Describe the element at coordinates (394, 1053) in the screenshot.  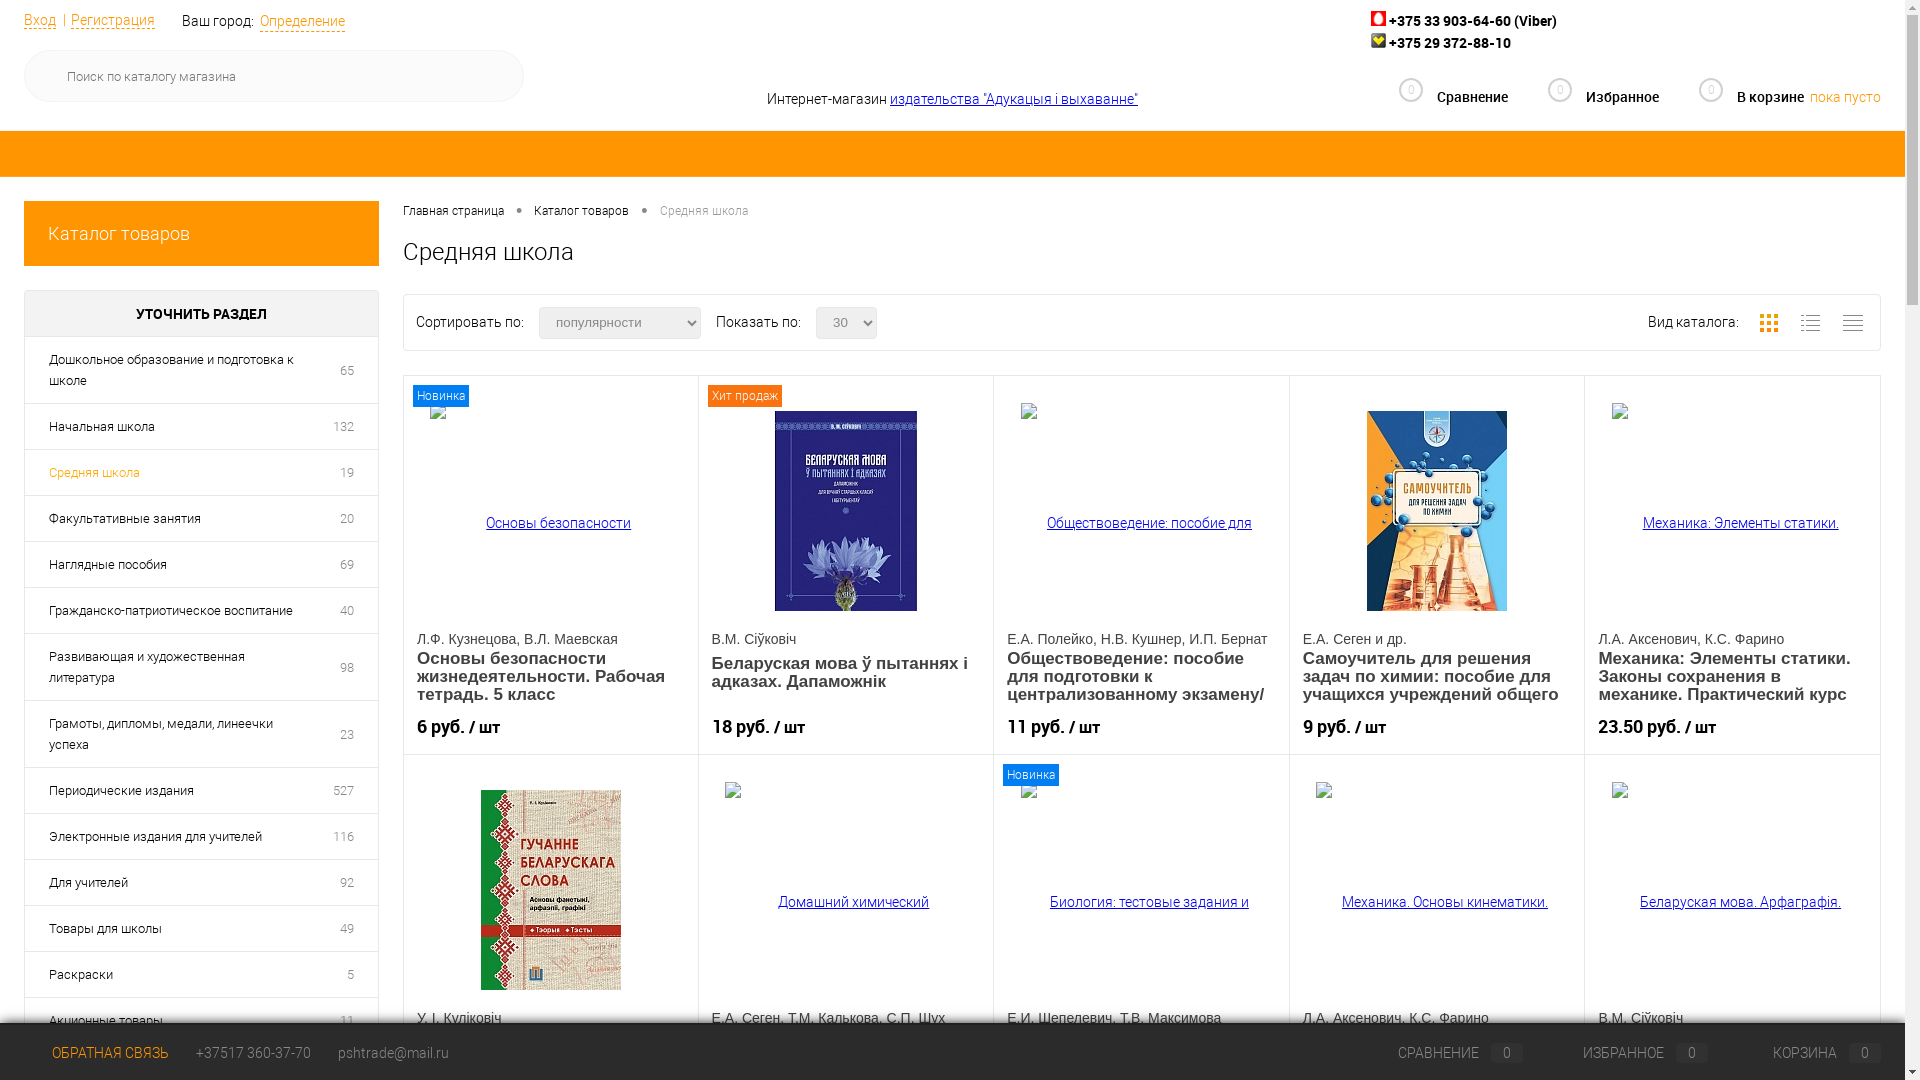
I see `pshtrade@mail.ru` at that location.